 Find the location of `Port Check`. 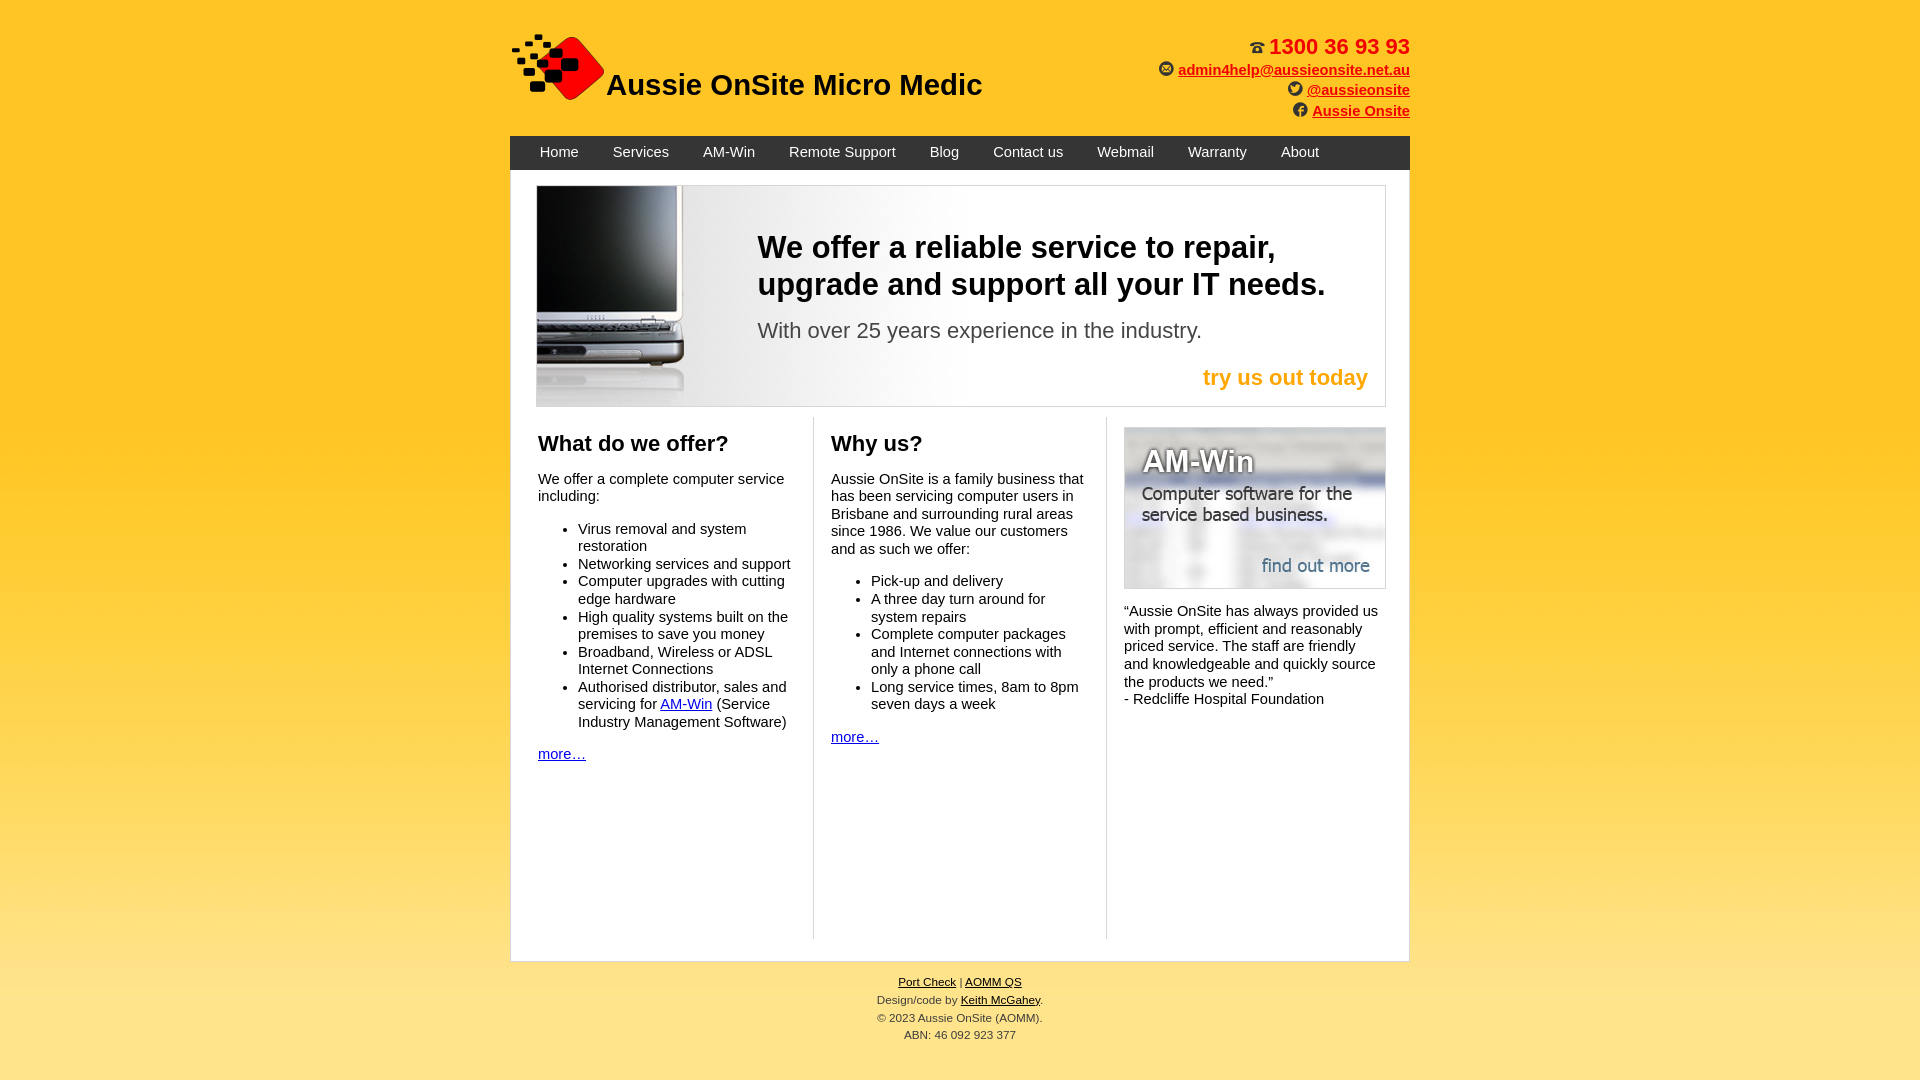

Port Check is located at coordinates (927, 982).